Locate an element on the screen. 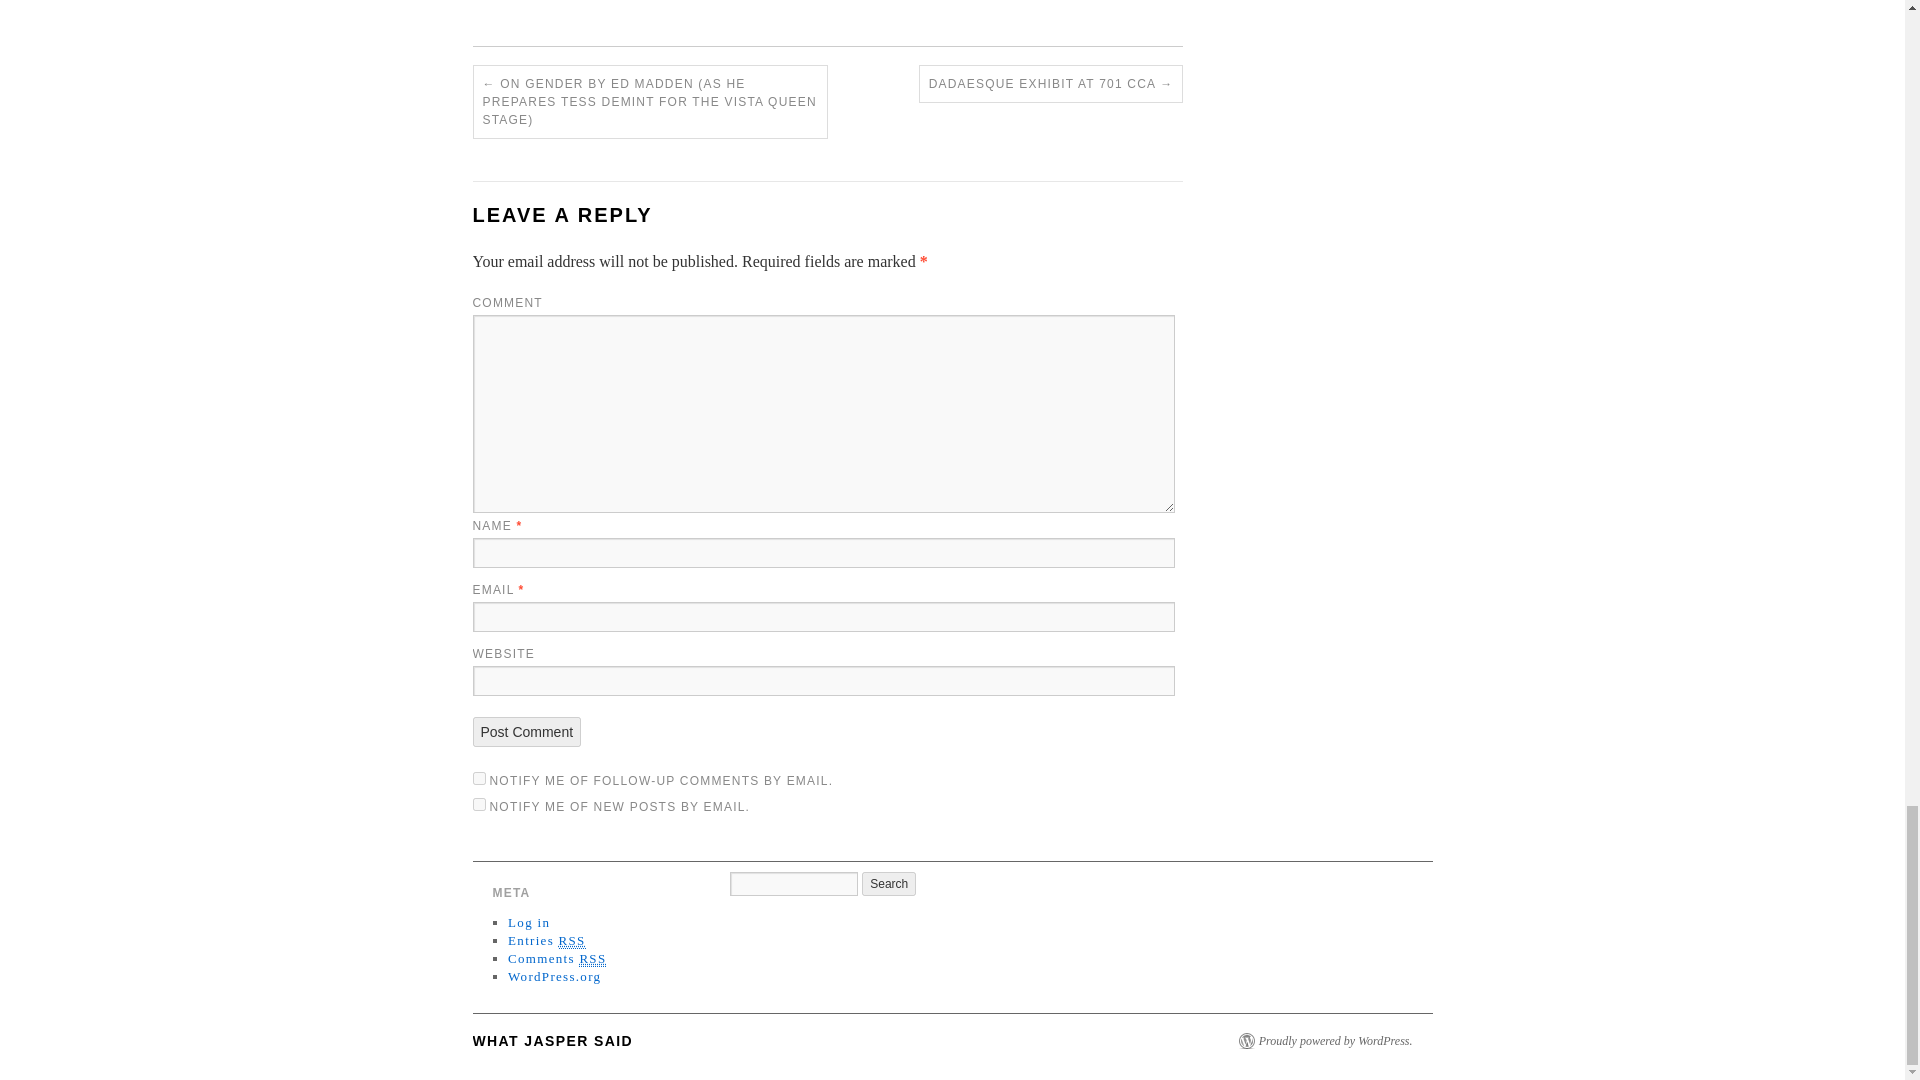 This screenshot has height=1080, width=1920. Really Simple Syndication is located at coordinates (572, 941).